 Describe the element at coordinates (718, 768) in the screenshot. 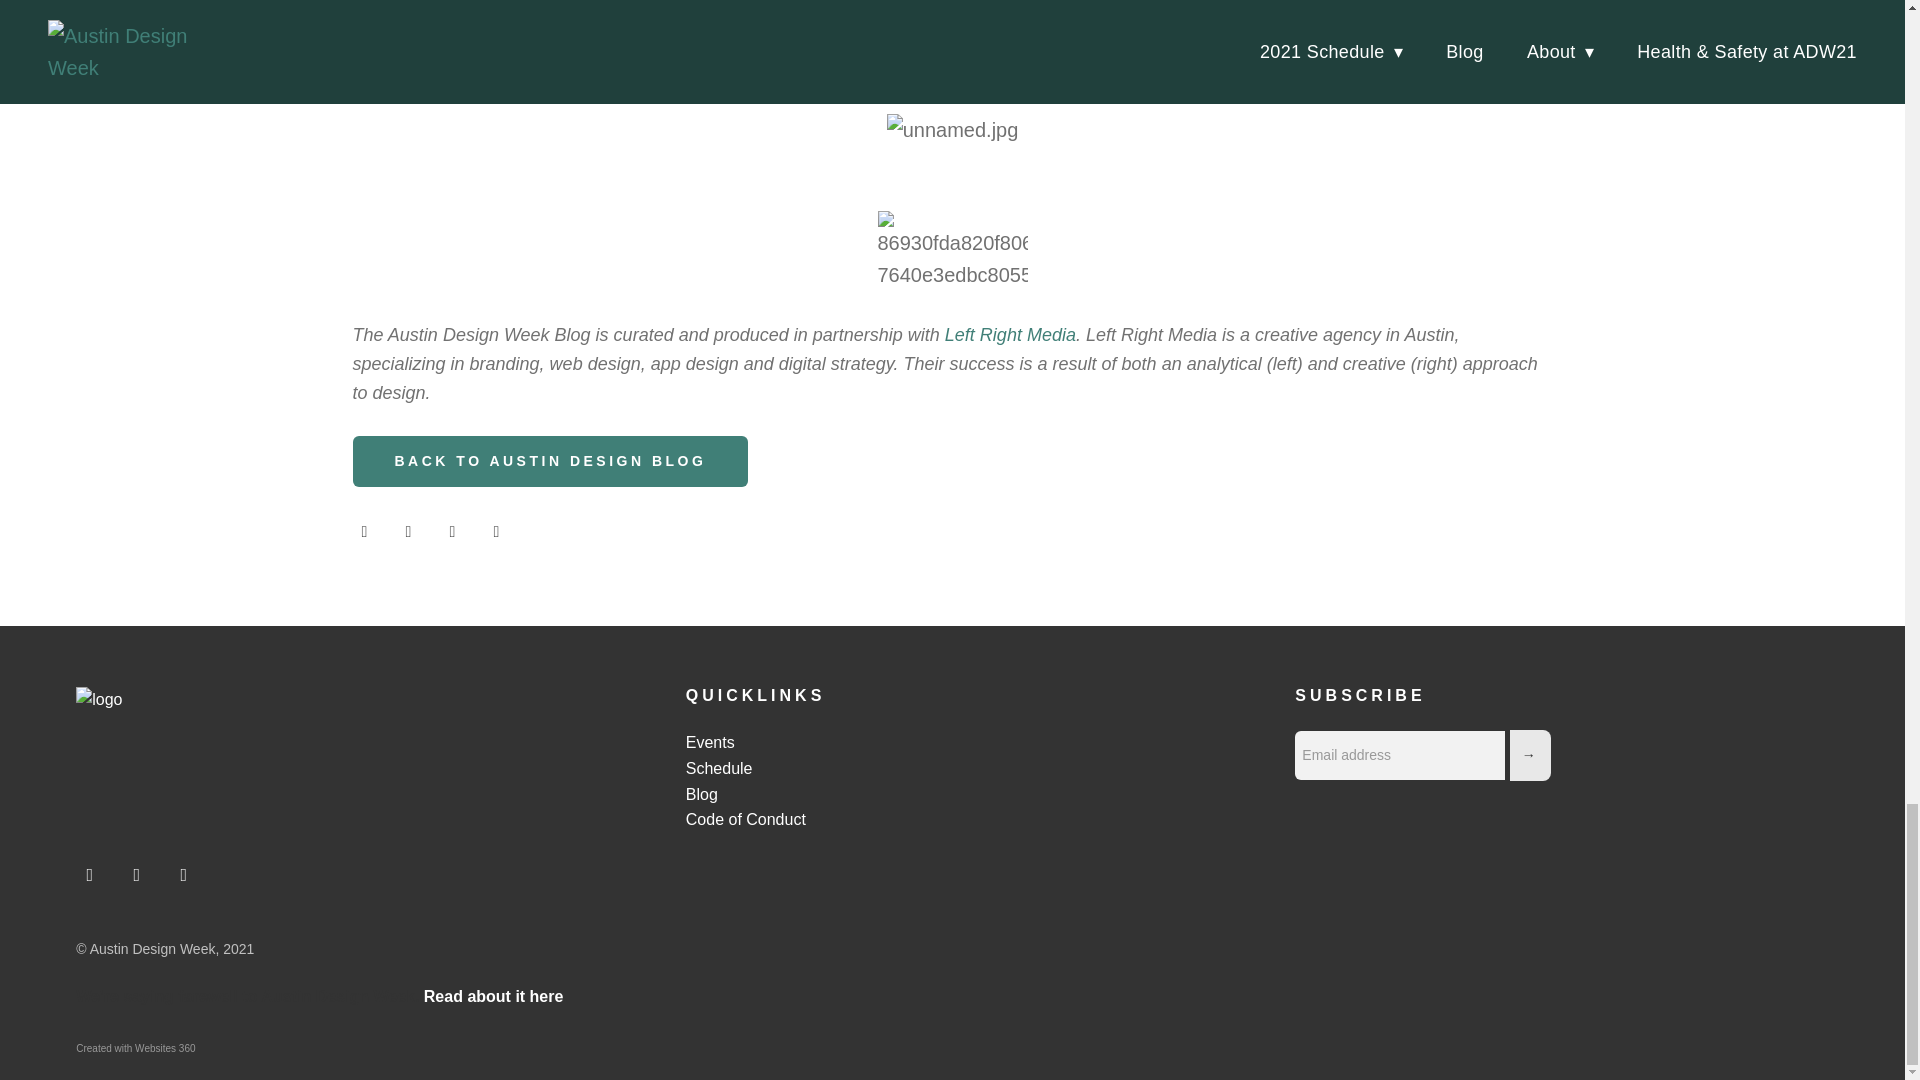

I see `Schedule` at that location.